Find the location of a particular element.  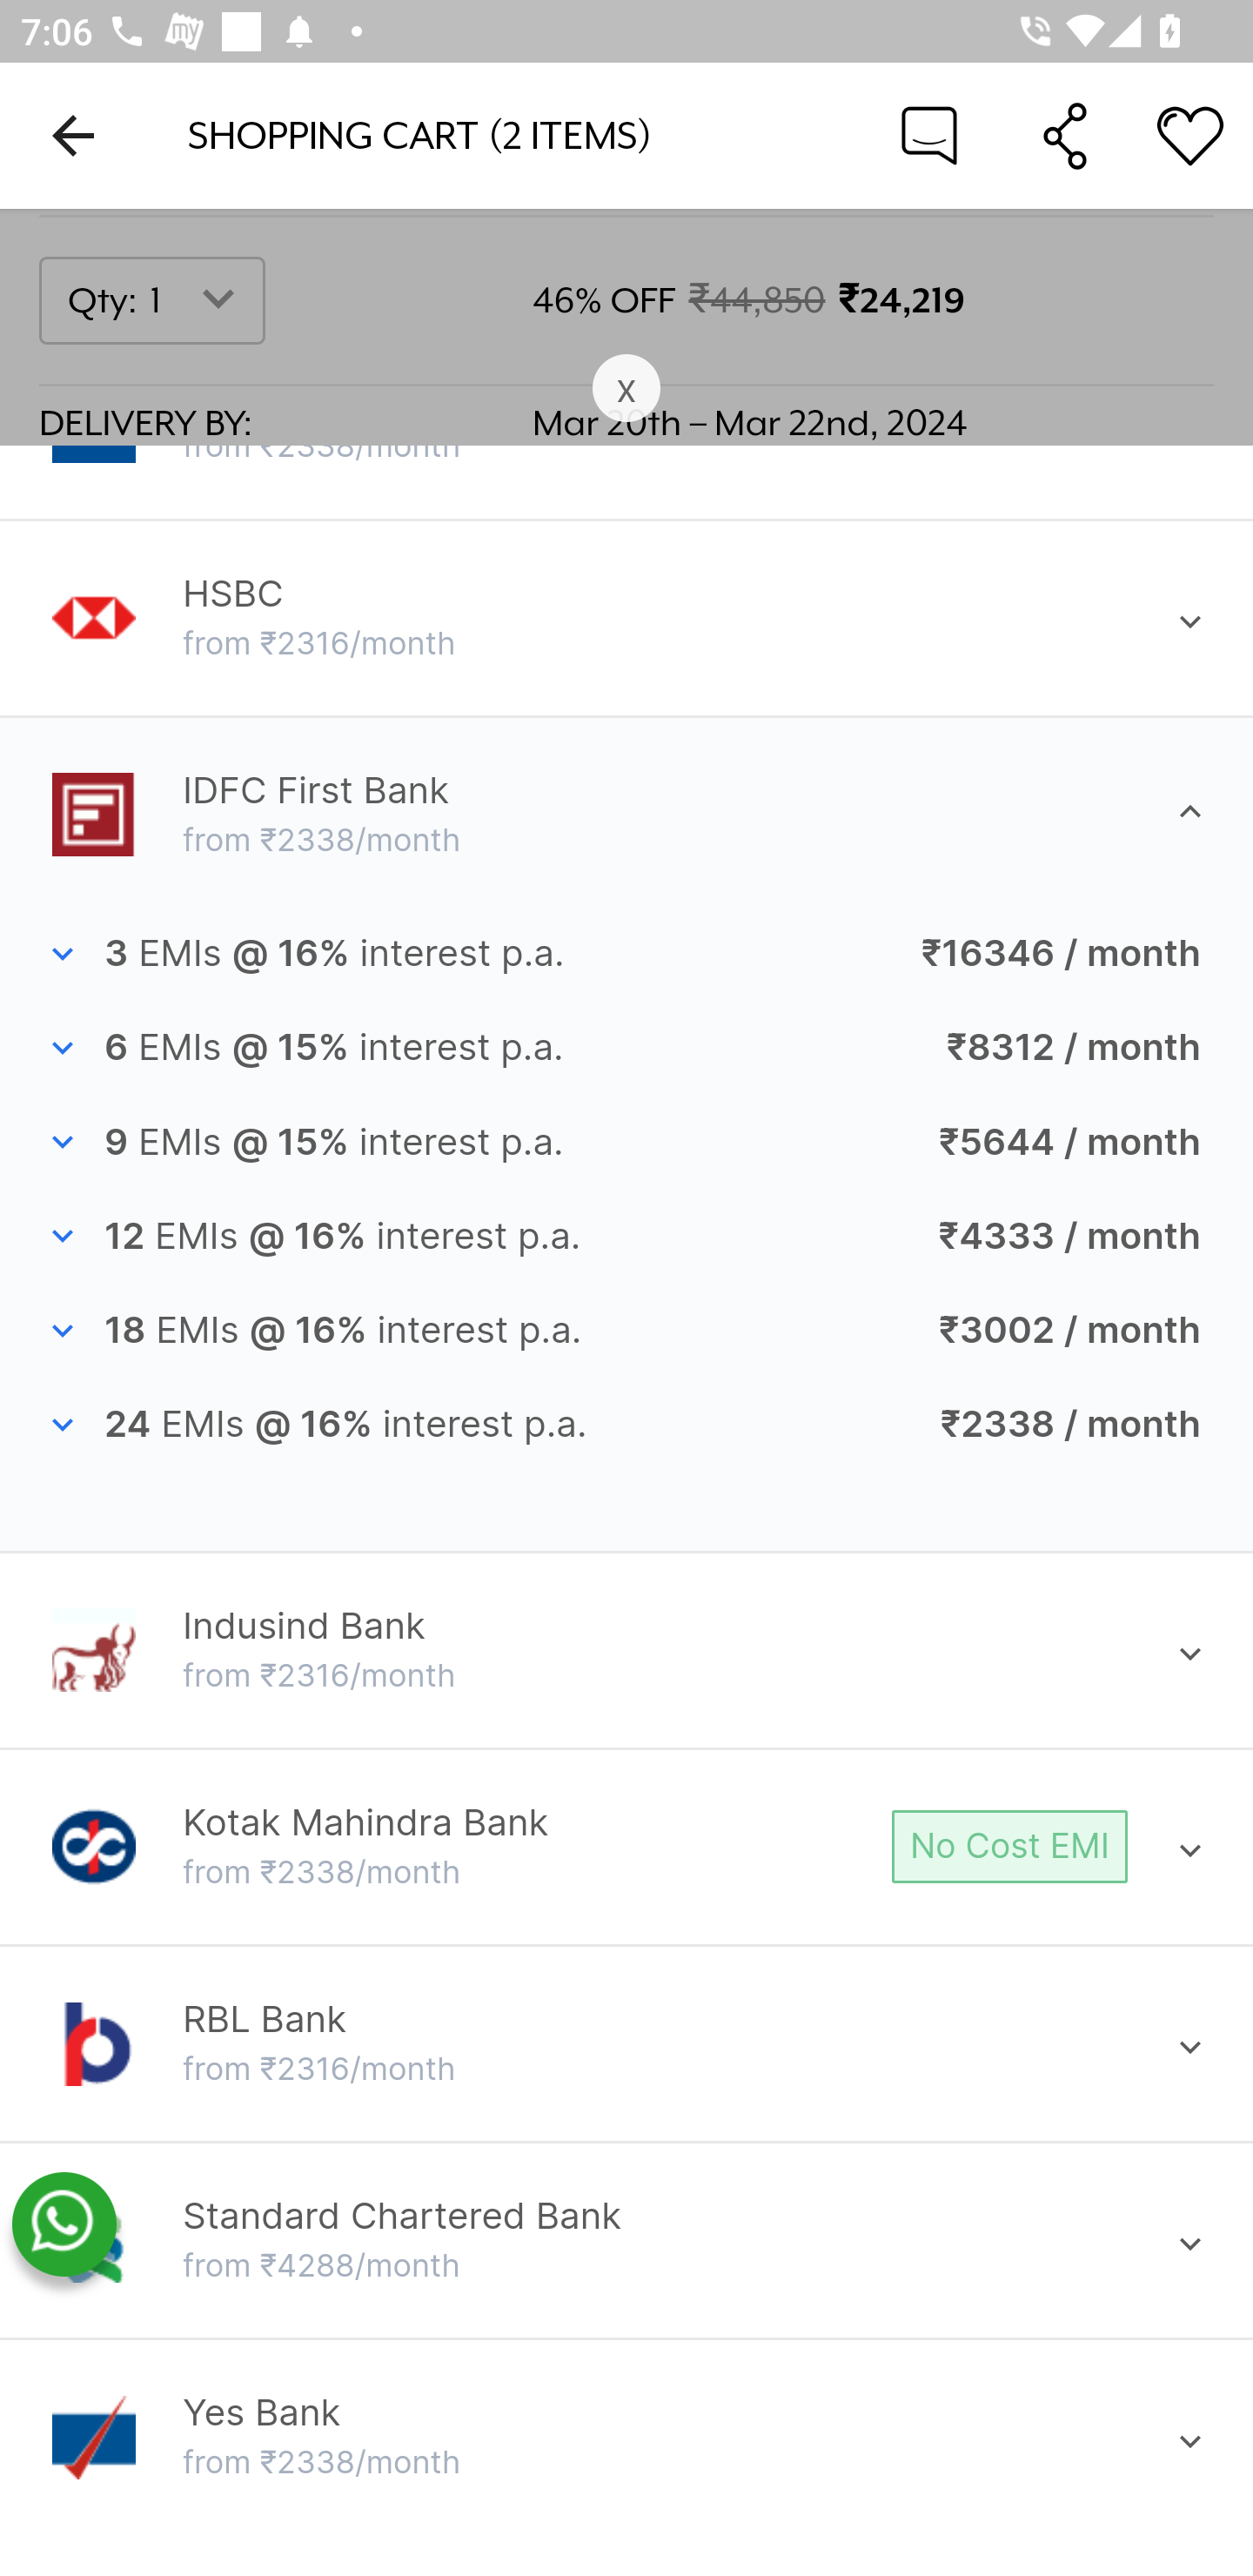

24 EMIs @ 16% interest p.a. ₹2338 / month is located at coordinates (626, 1426).